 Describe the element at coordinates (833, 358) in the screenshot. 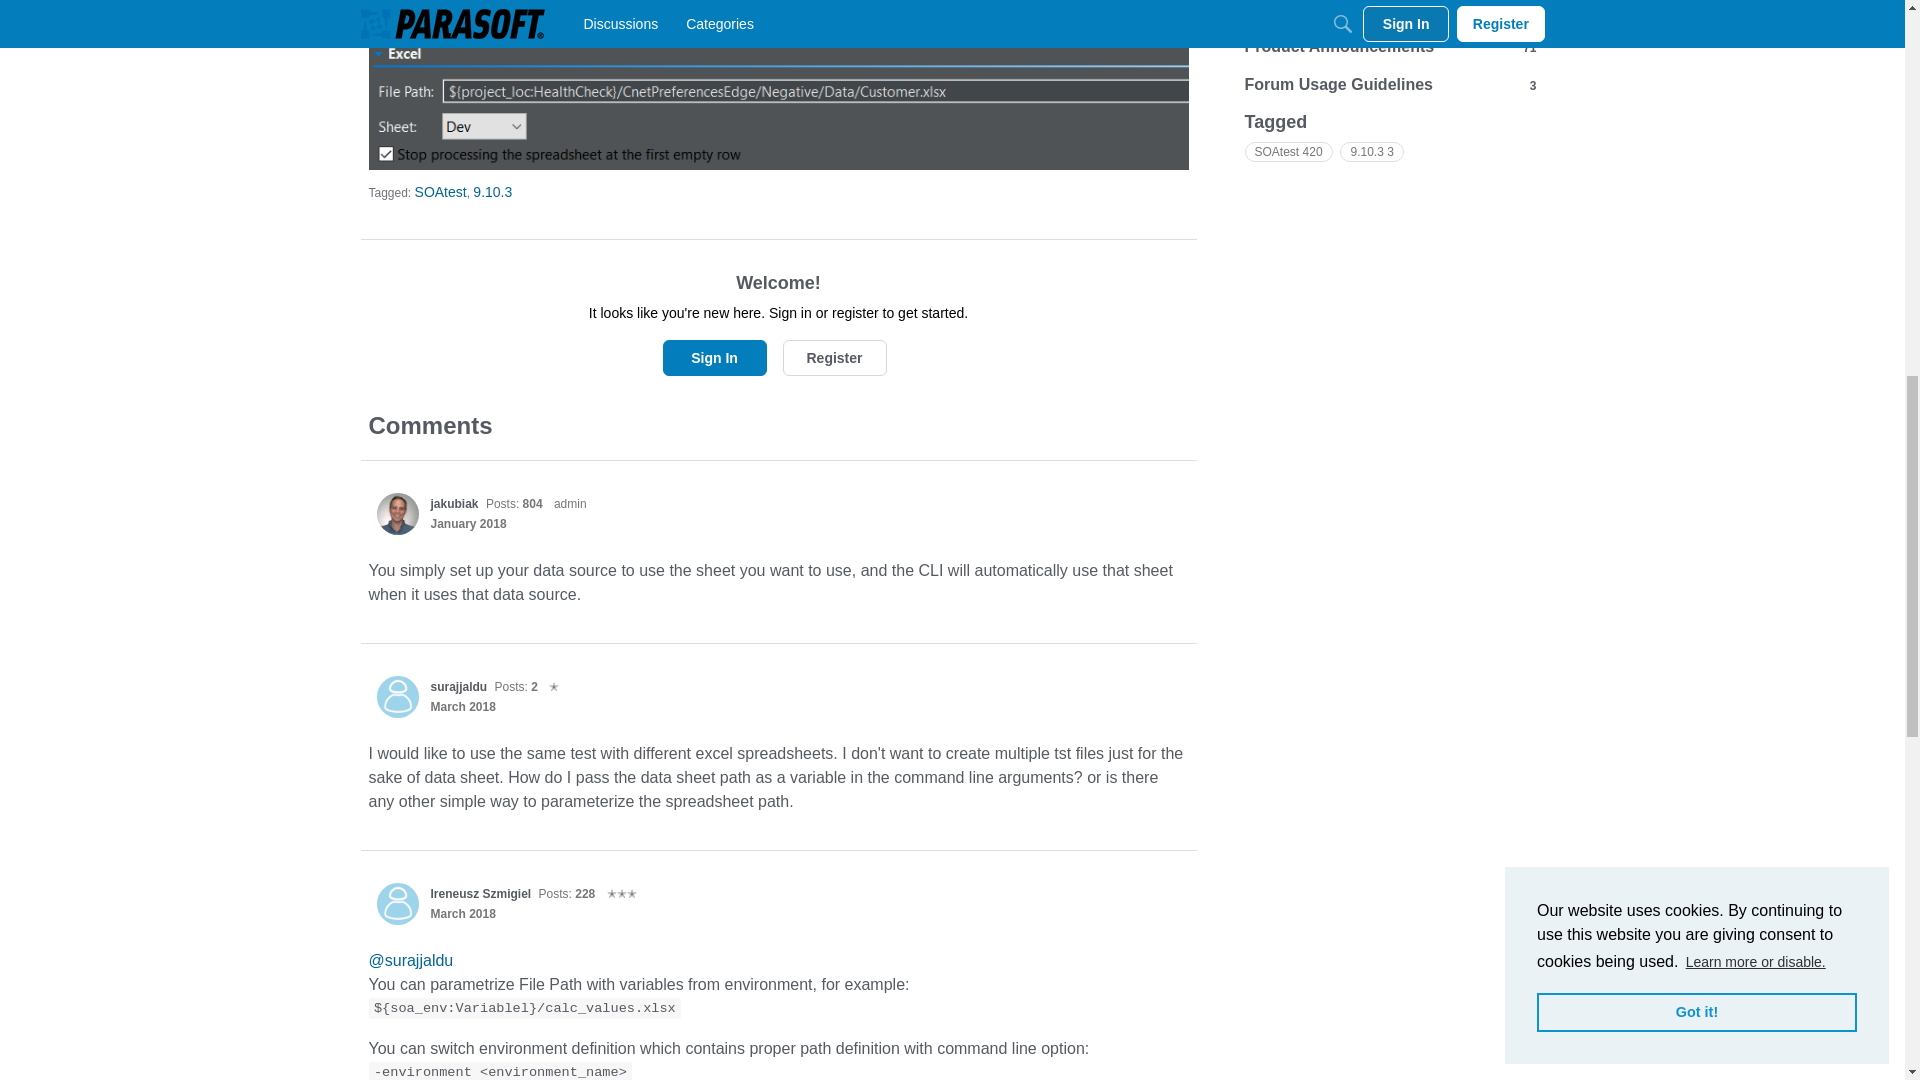

I see `Register` at that location.